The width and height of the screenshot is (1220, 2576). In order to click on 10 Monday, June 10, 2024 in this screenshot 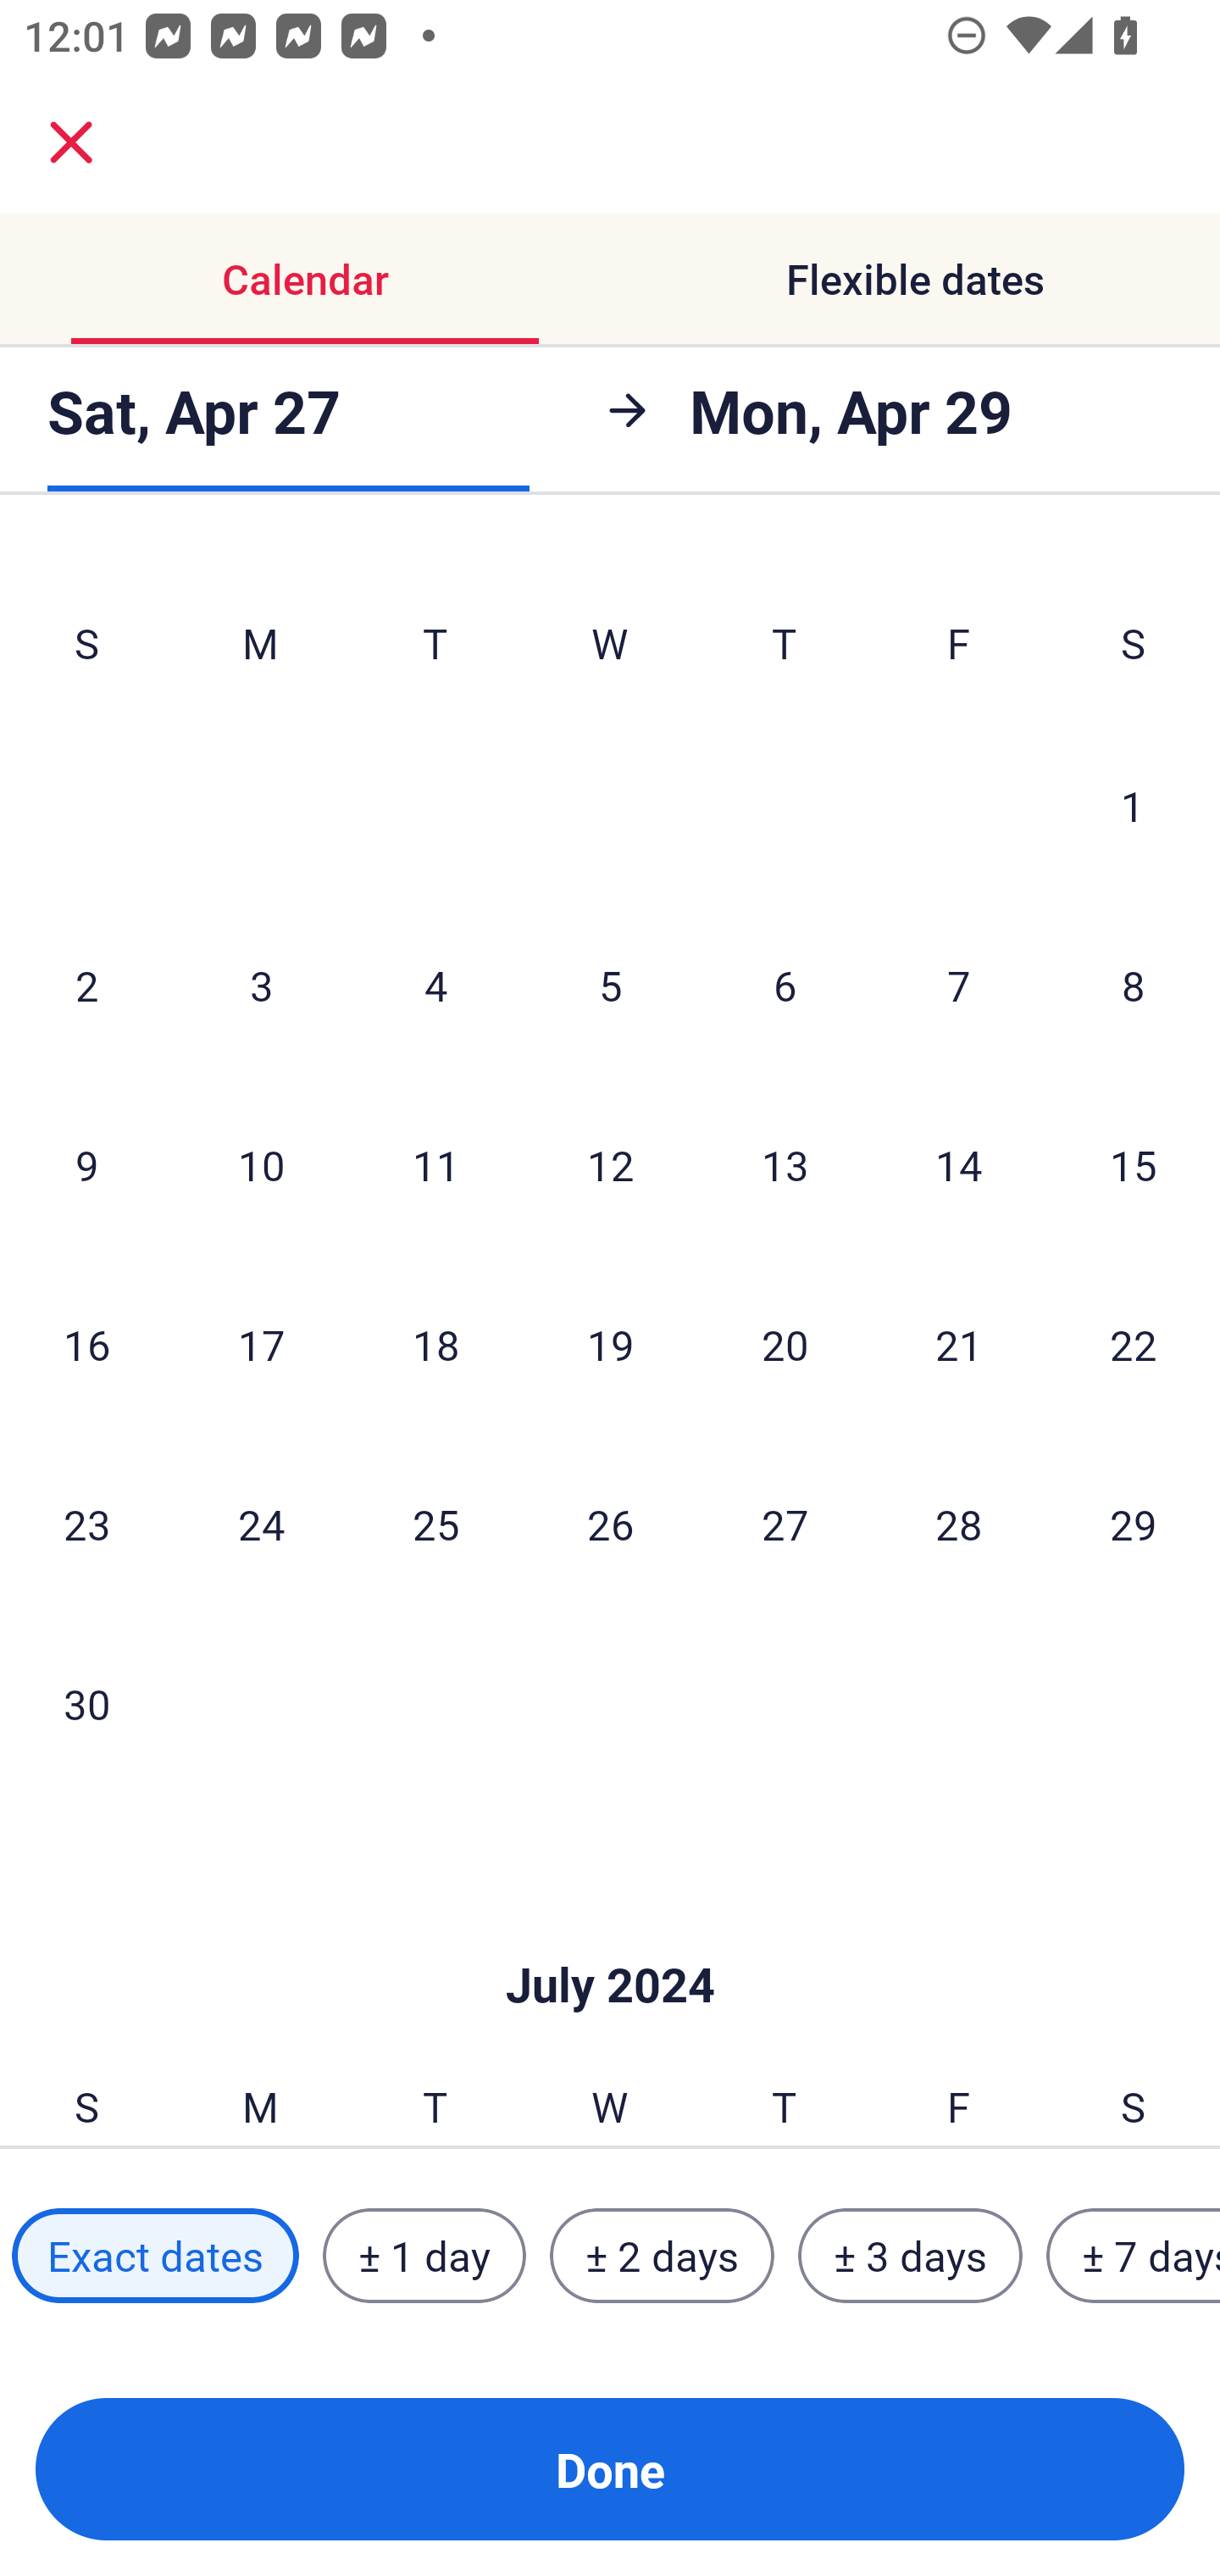, I will do `click(261, 1164)`.